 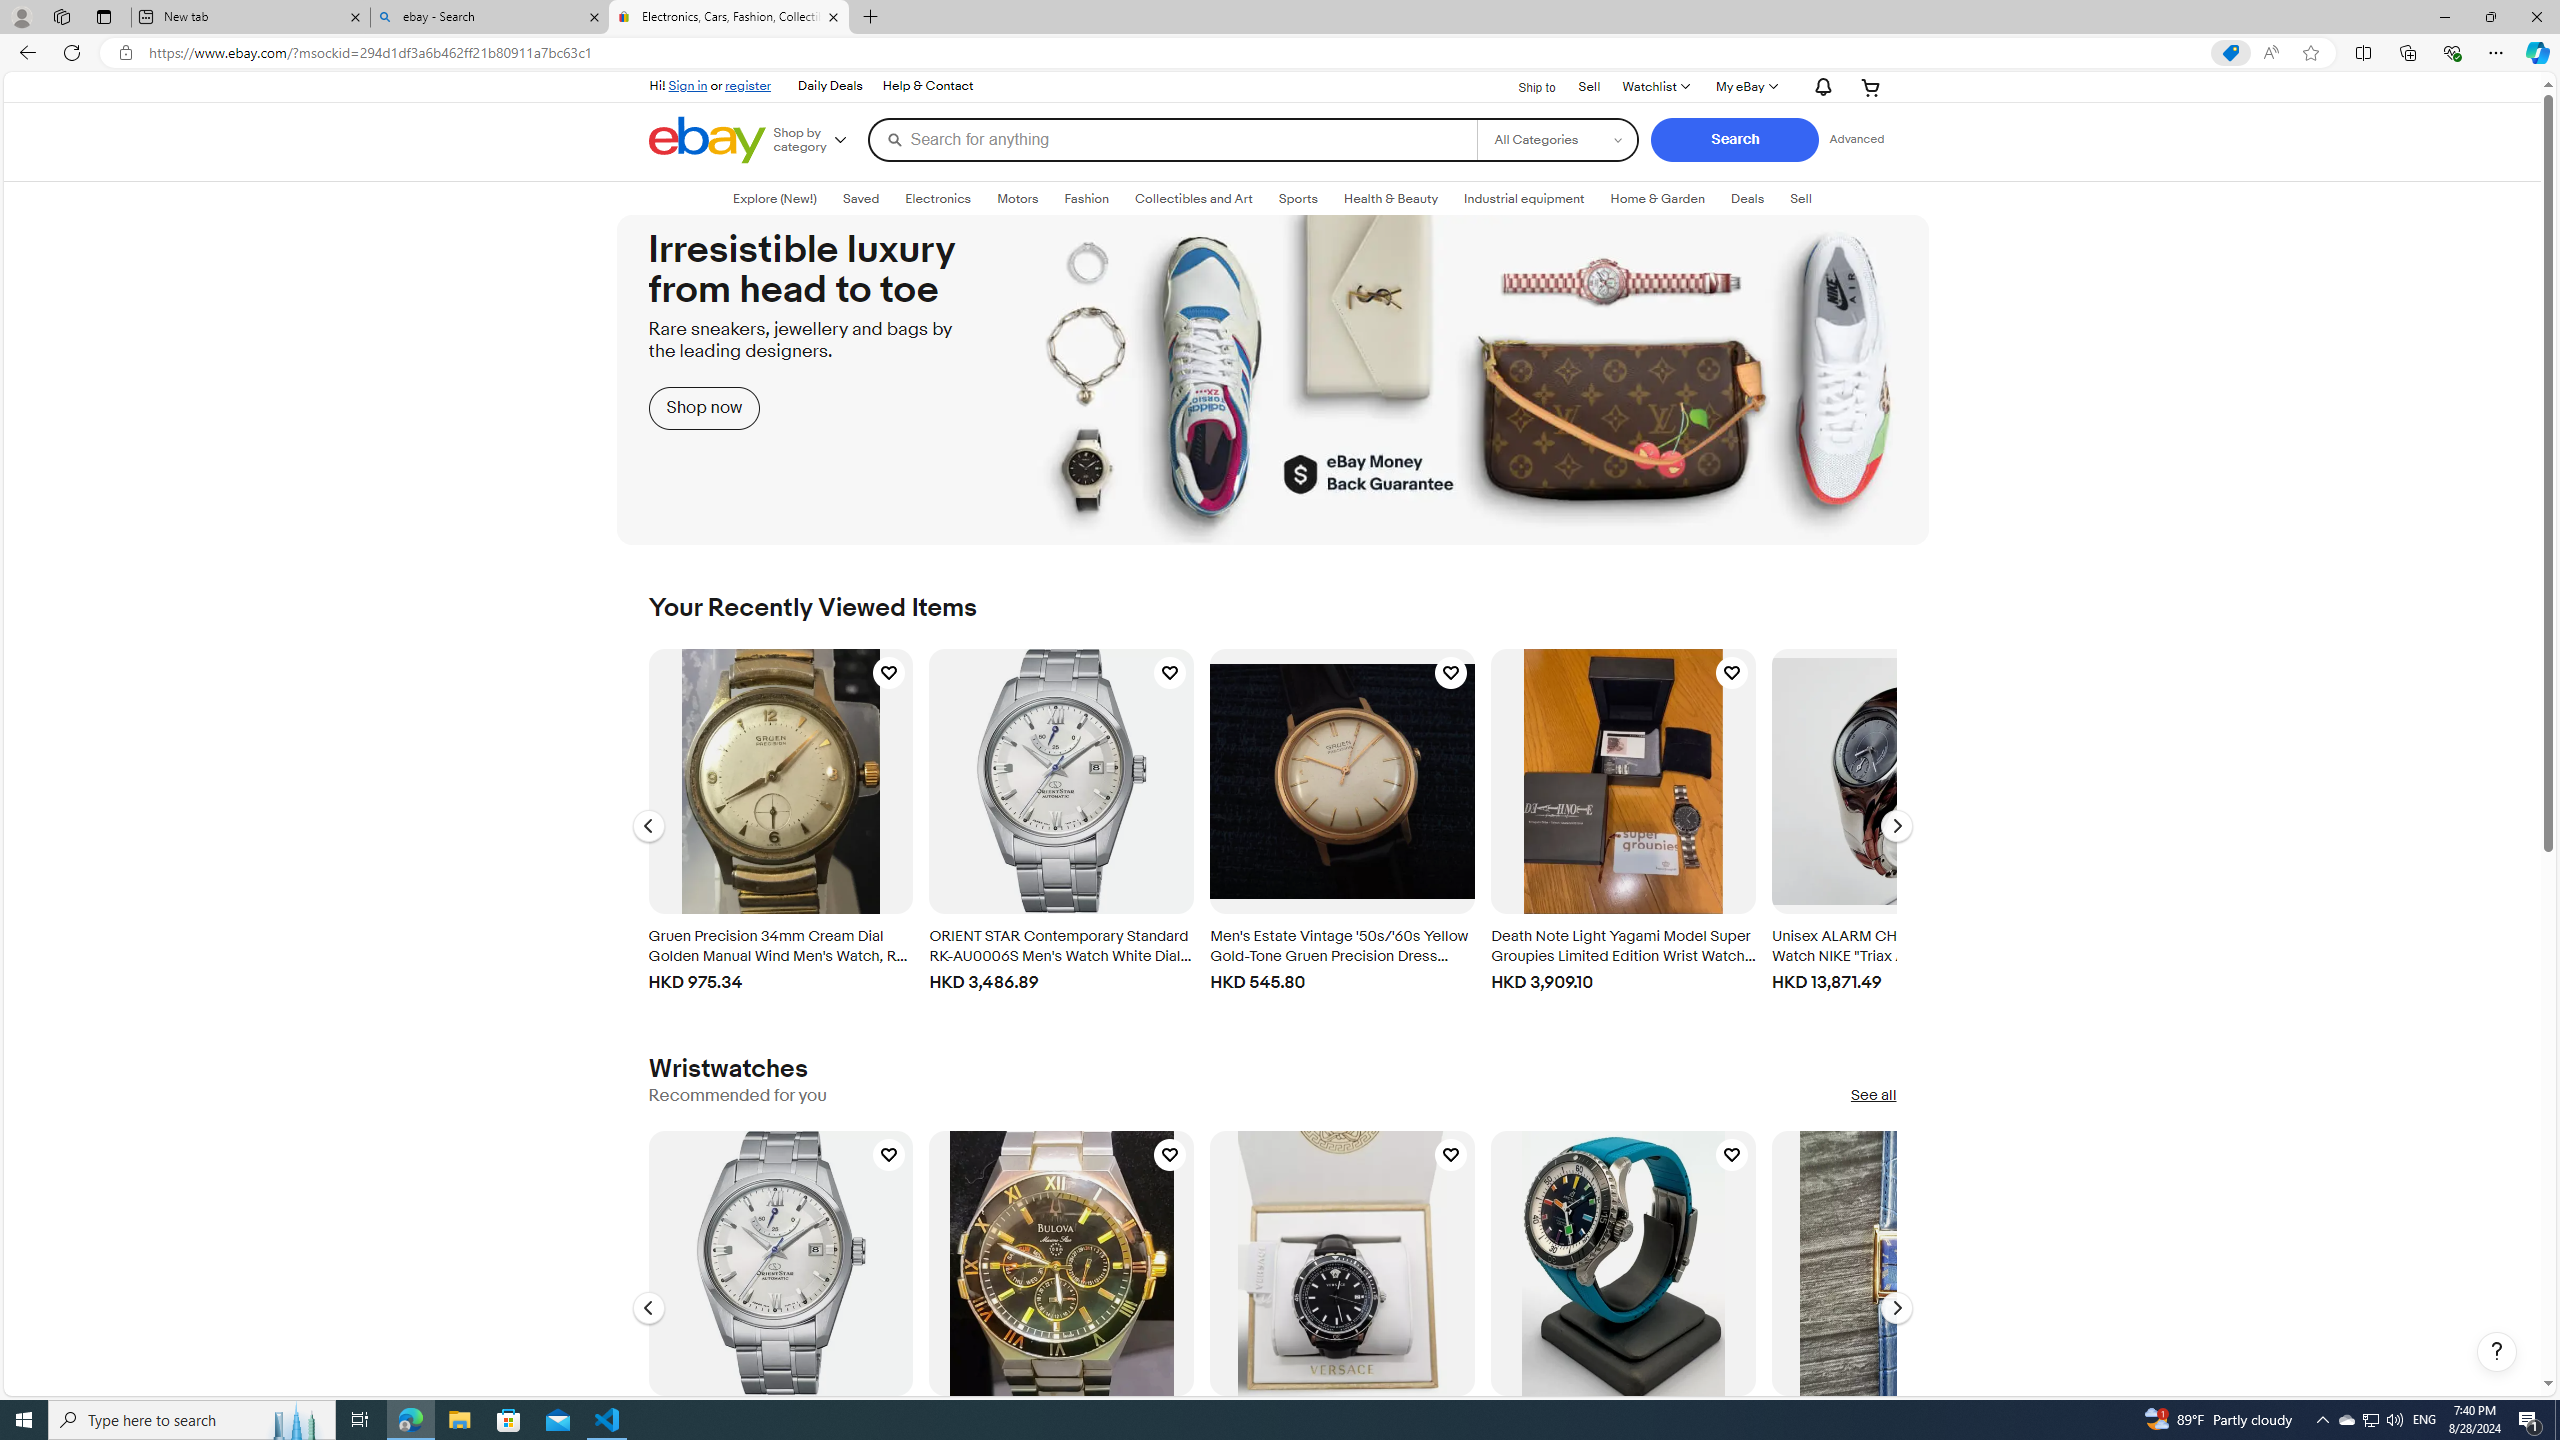 What do you see at coordinates (1172, 139) in the screenshot?
I see `Search for anything` at bounding box center [1172, 139].